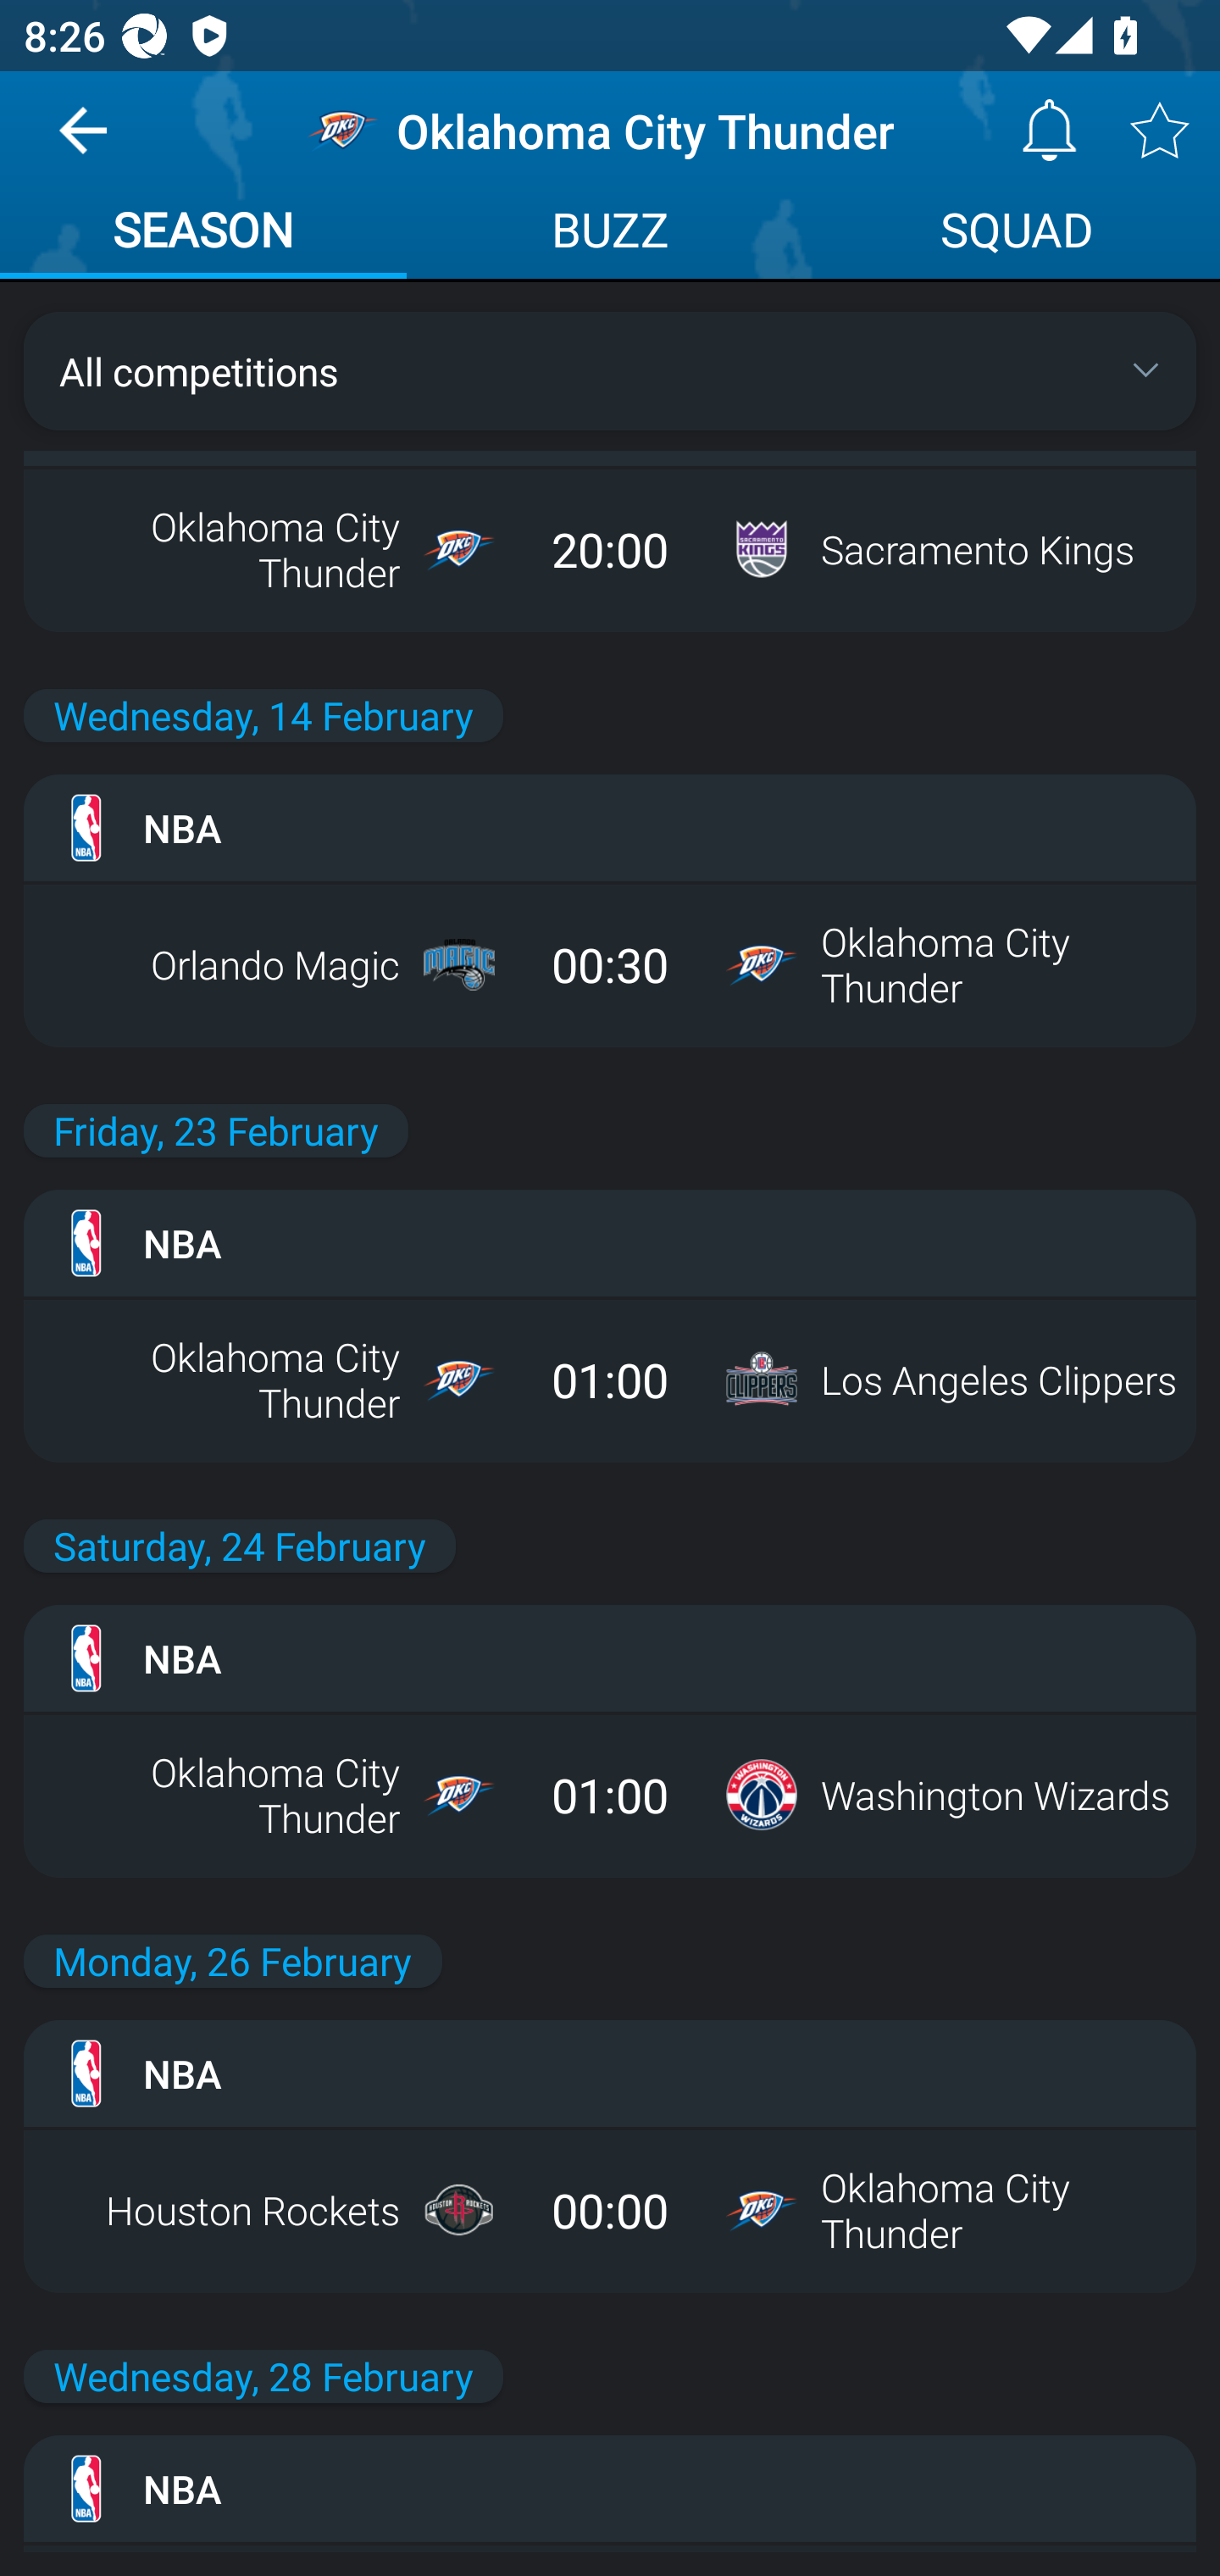  I want to click on BUZZ, so click(610, 234).